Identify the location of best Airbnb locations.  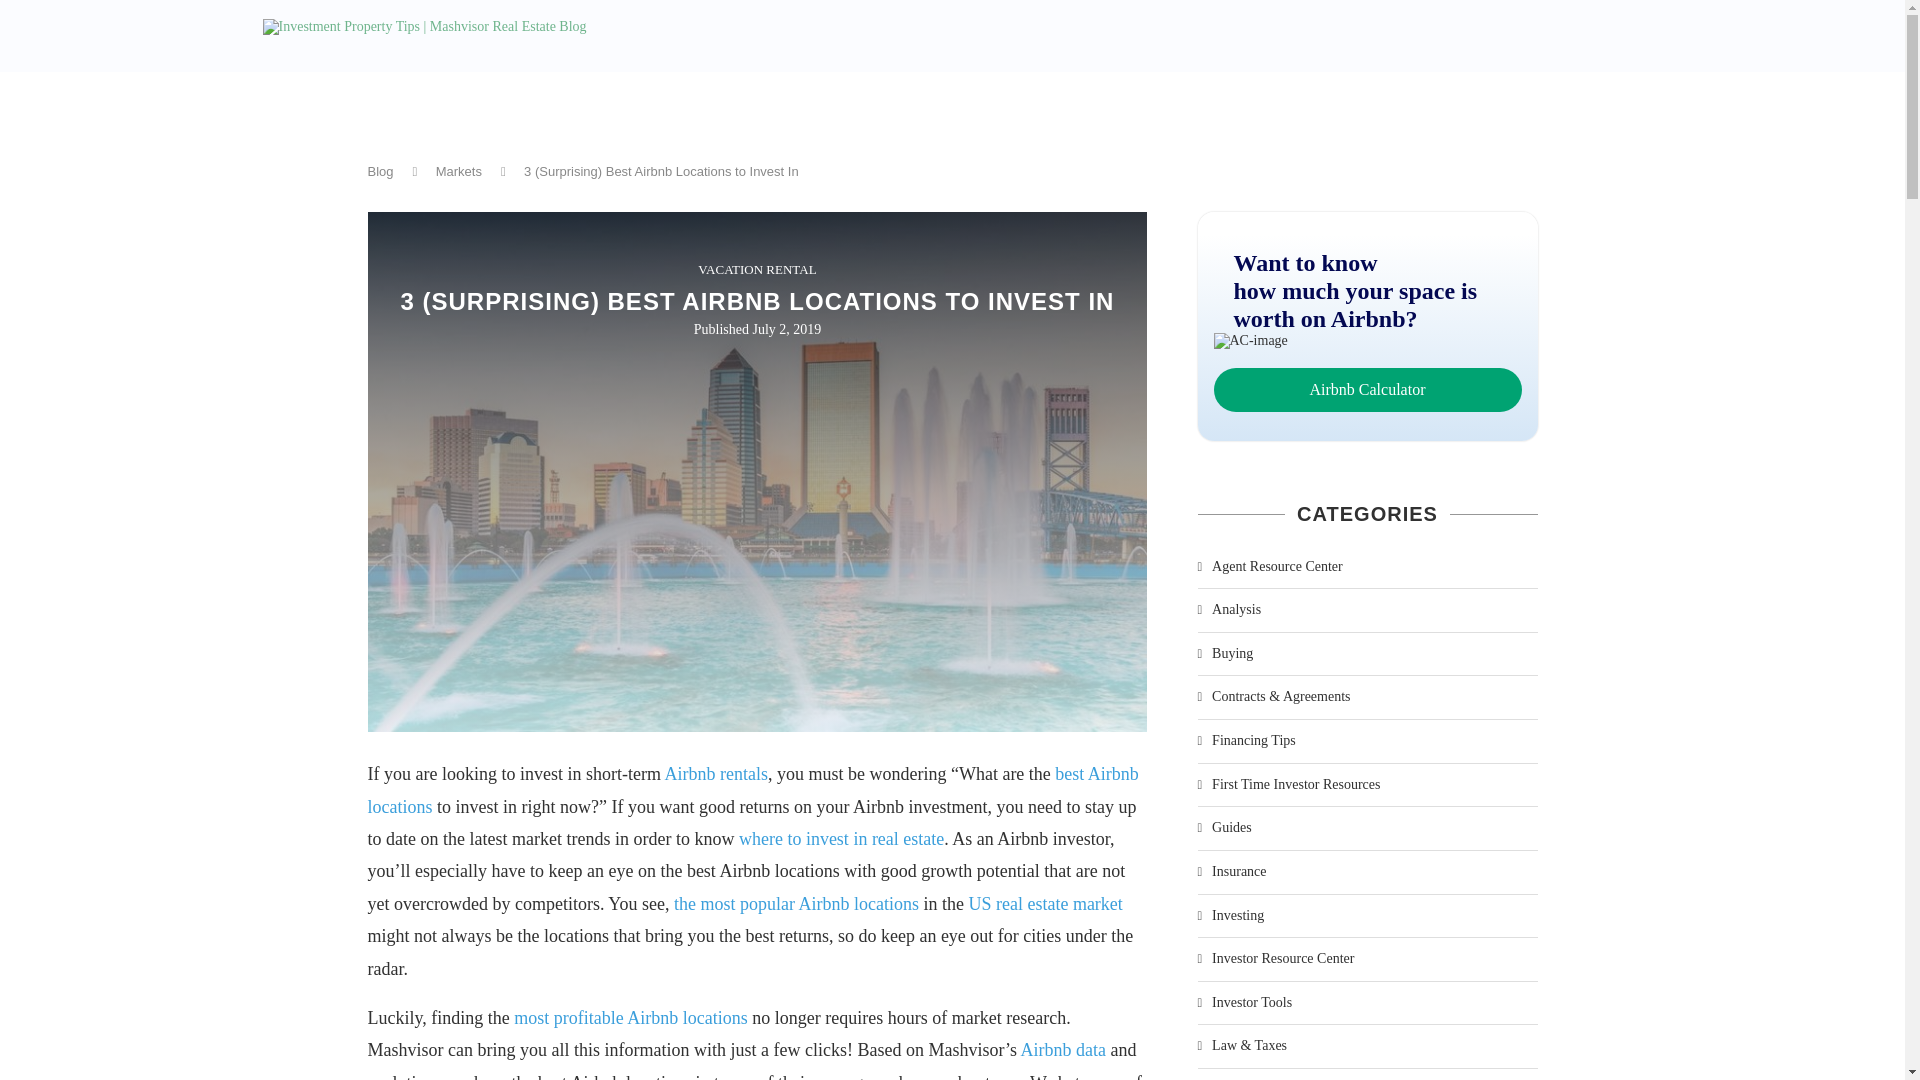
(753, 790).